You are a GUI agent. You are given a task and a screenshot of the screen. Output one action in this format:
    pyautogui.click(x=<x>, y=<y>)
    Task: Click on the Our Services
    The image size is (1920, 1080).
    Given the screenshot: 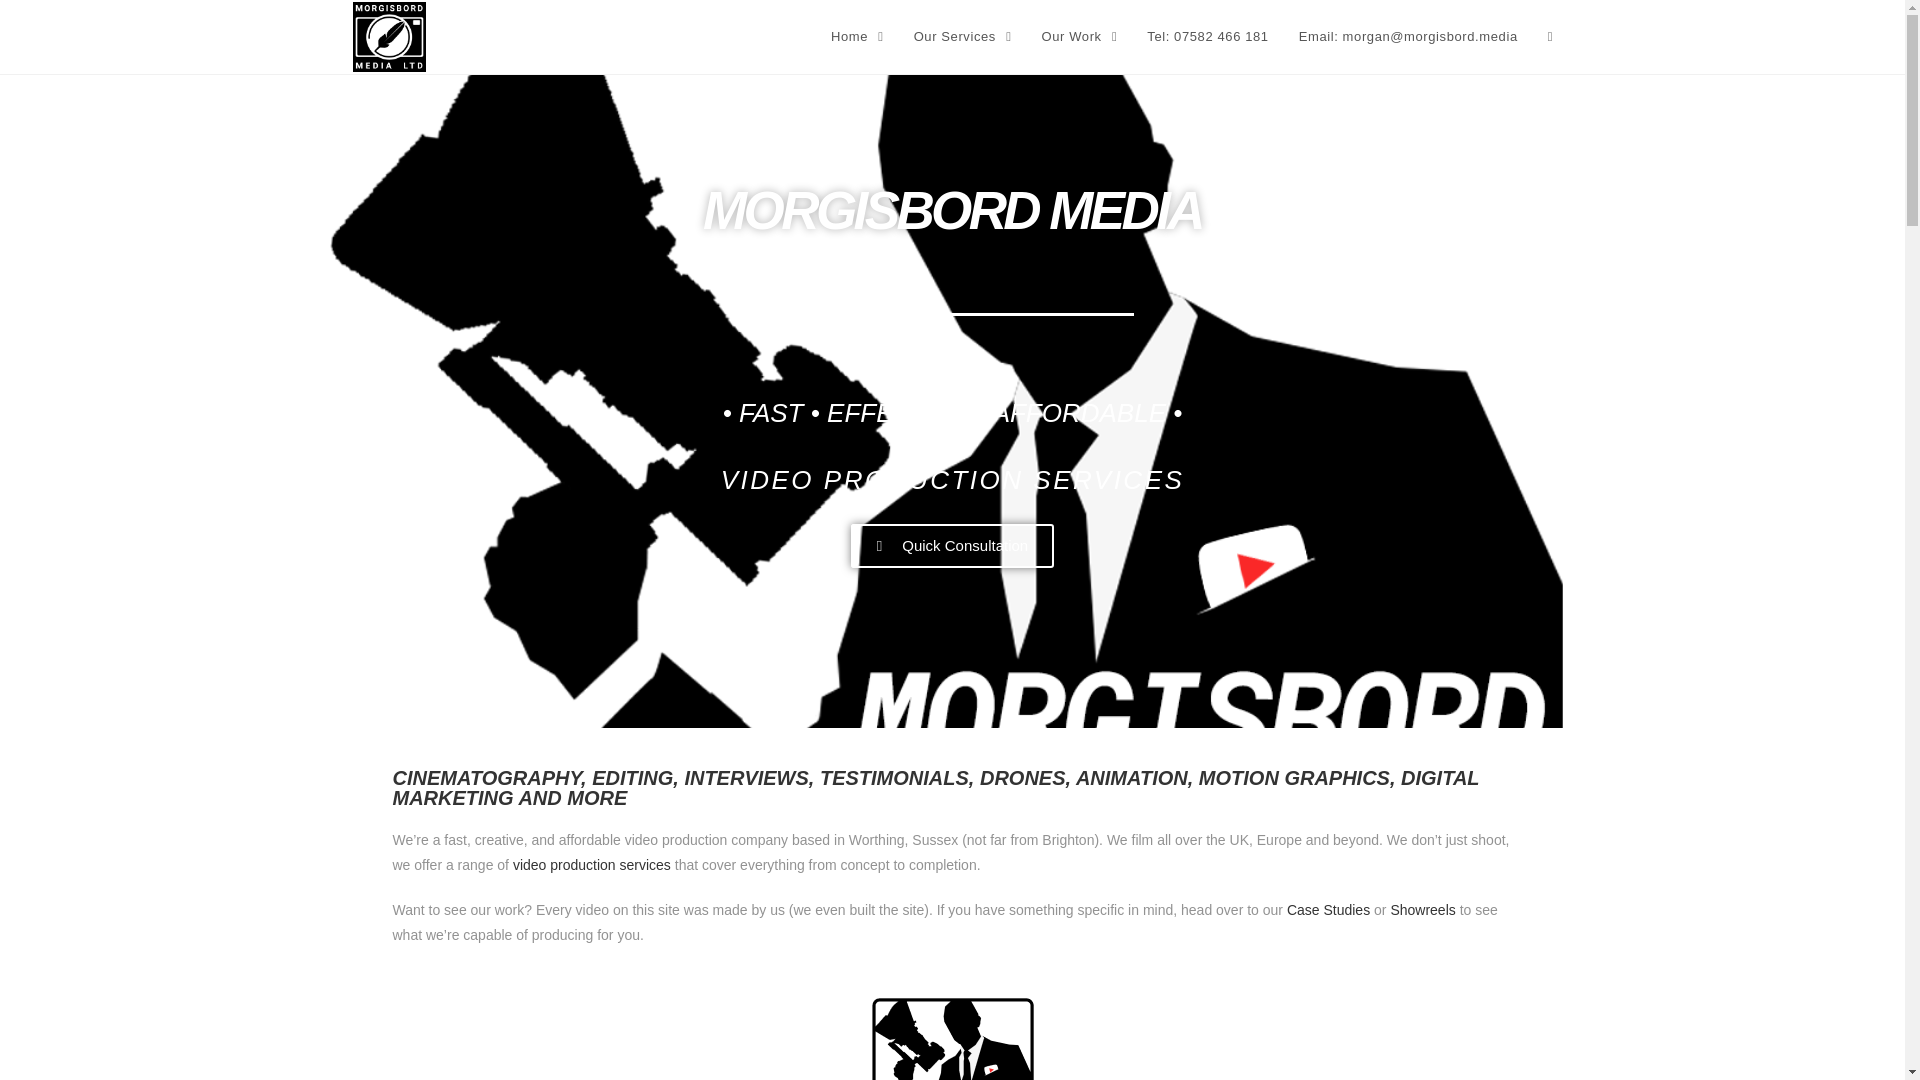 What is the action you would take?
    pyautogui.click(x=962, y=37)
    